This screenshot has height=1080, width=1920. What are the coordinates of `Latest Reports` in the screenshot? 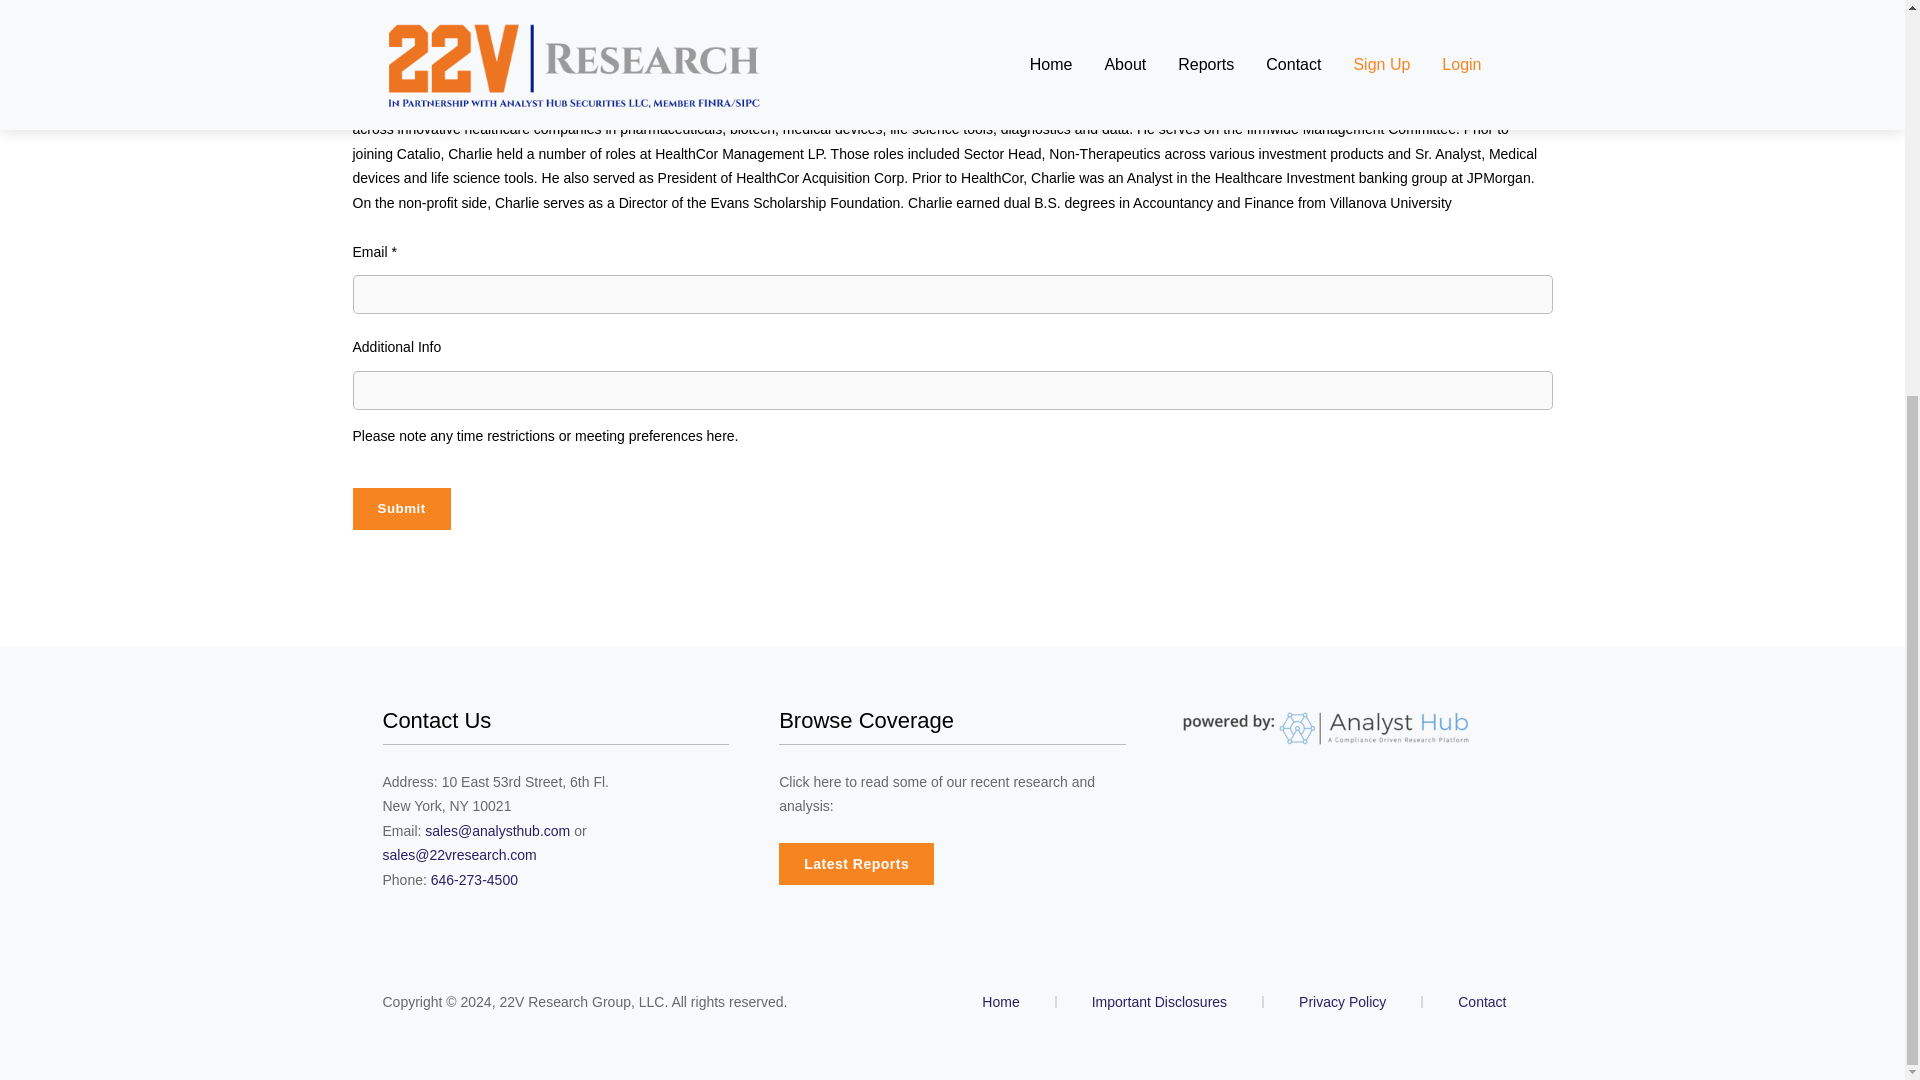 It's located at (856, 864).